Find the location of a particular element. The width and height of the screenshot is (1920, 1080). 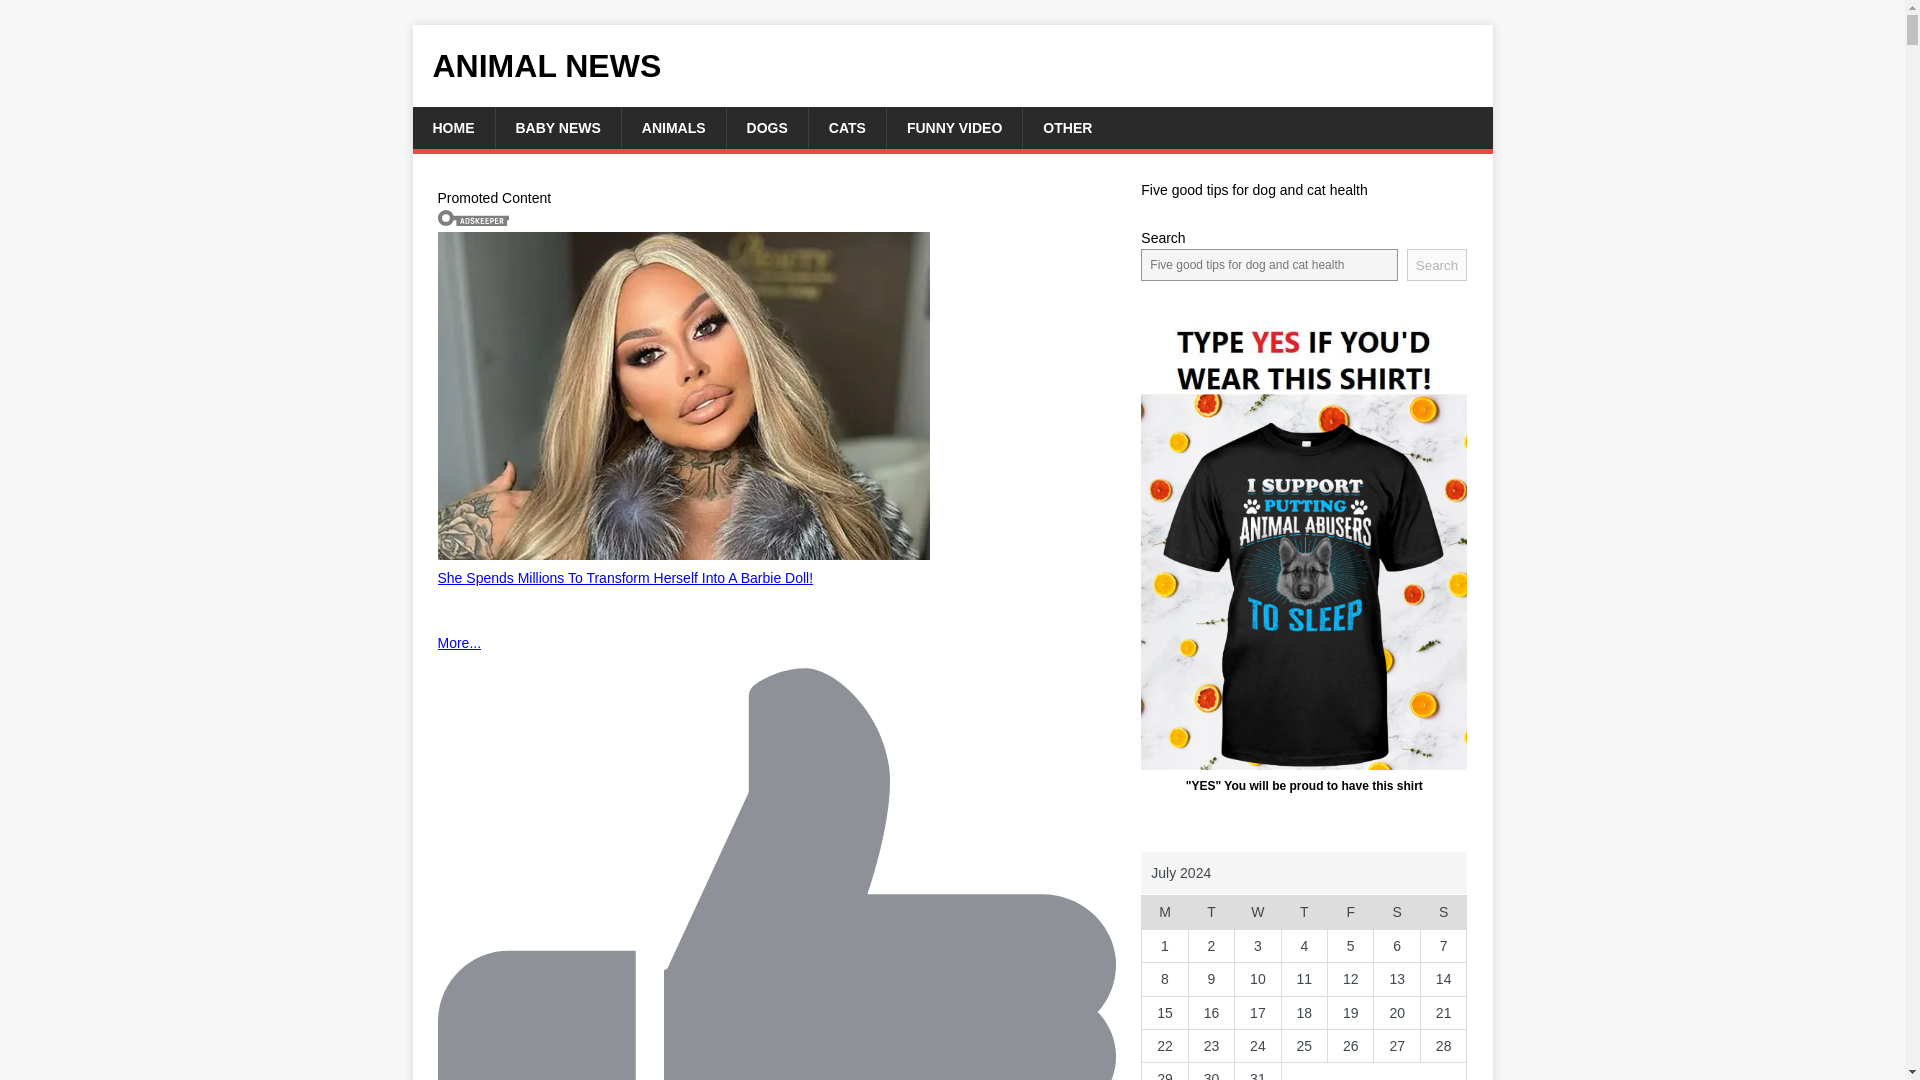

HOME is located at coordinates (452, 128).